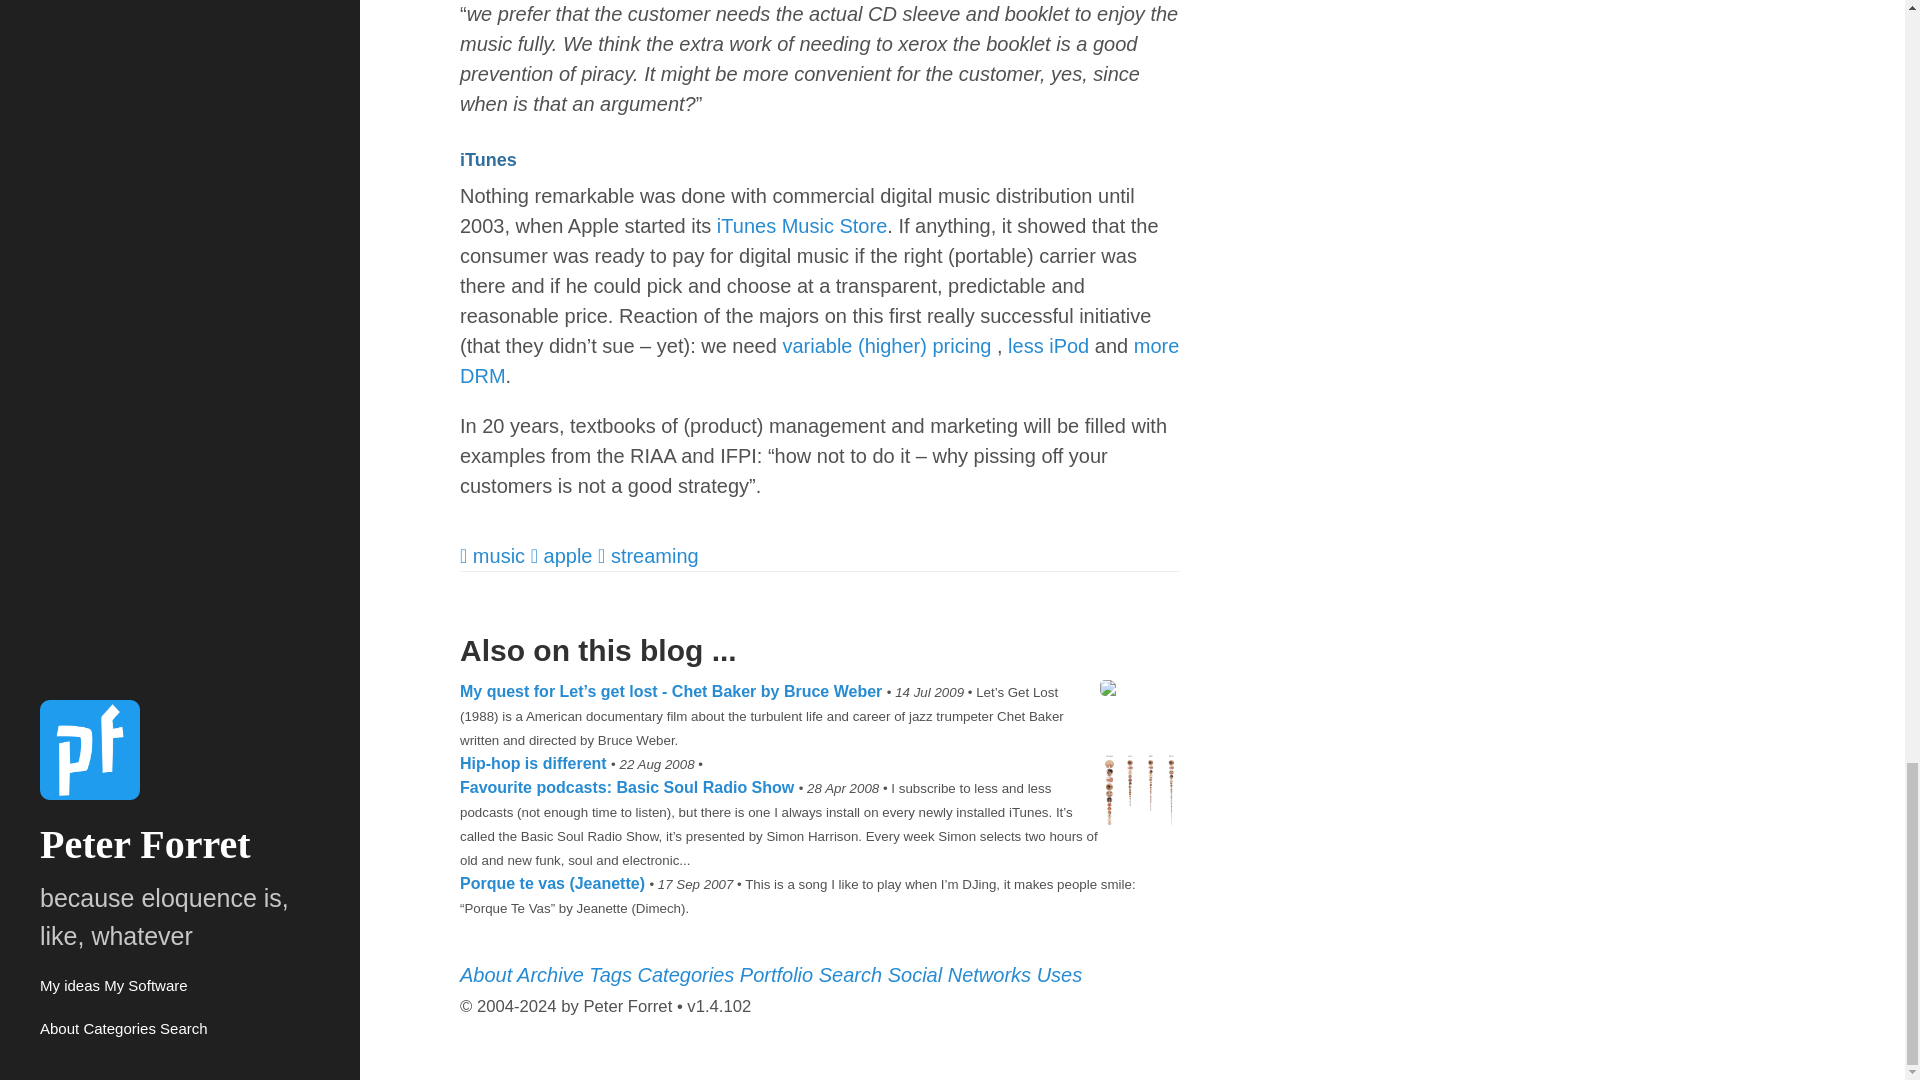 The height and width of the screenshot is (1080, 1920). What do you see at coordinates (488, 975) in the screenshot?
I see `About` at bounding box center [488, 975].